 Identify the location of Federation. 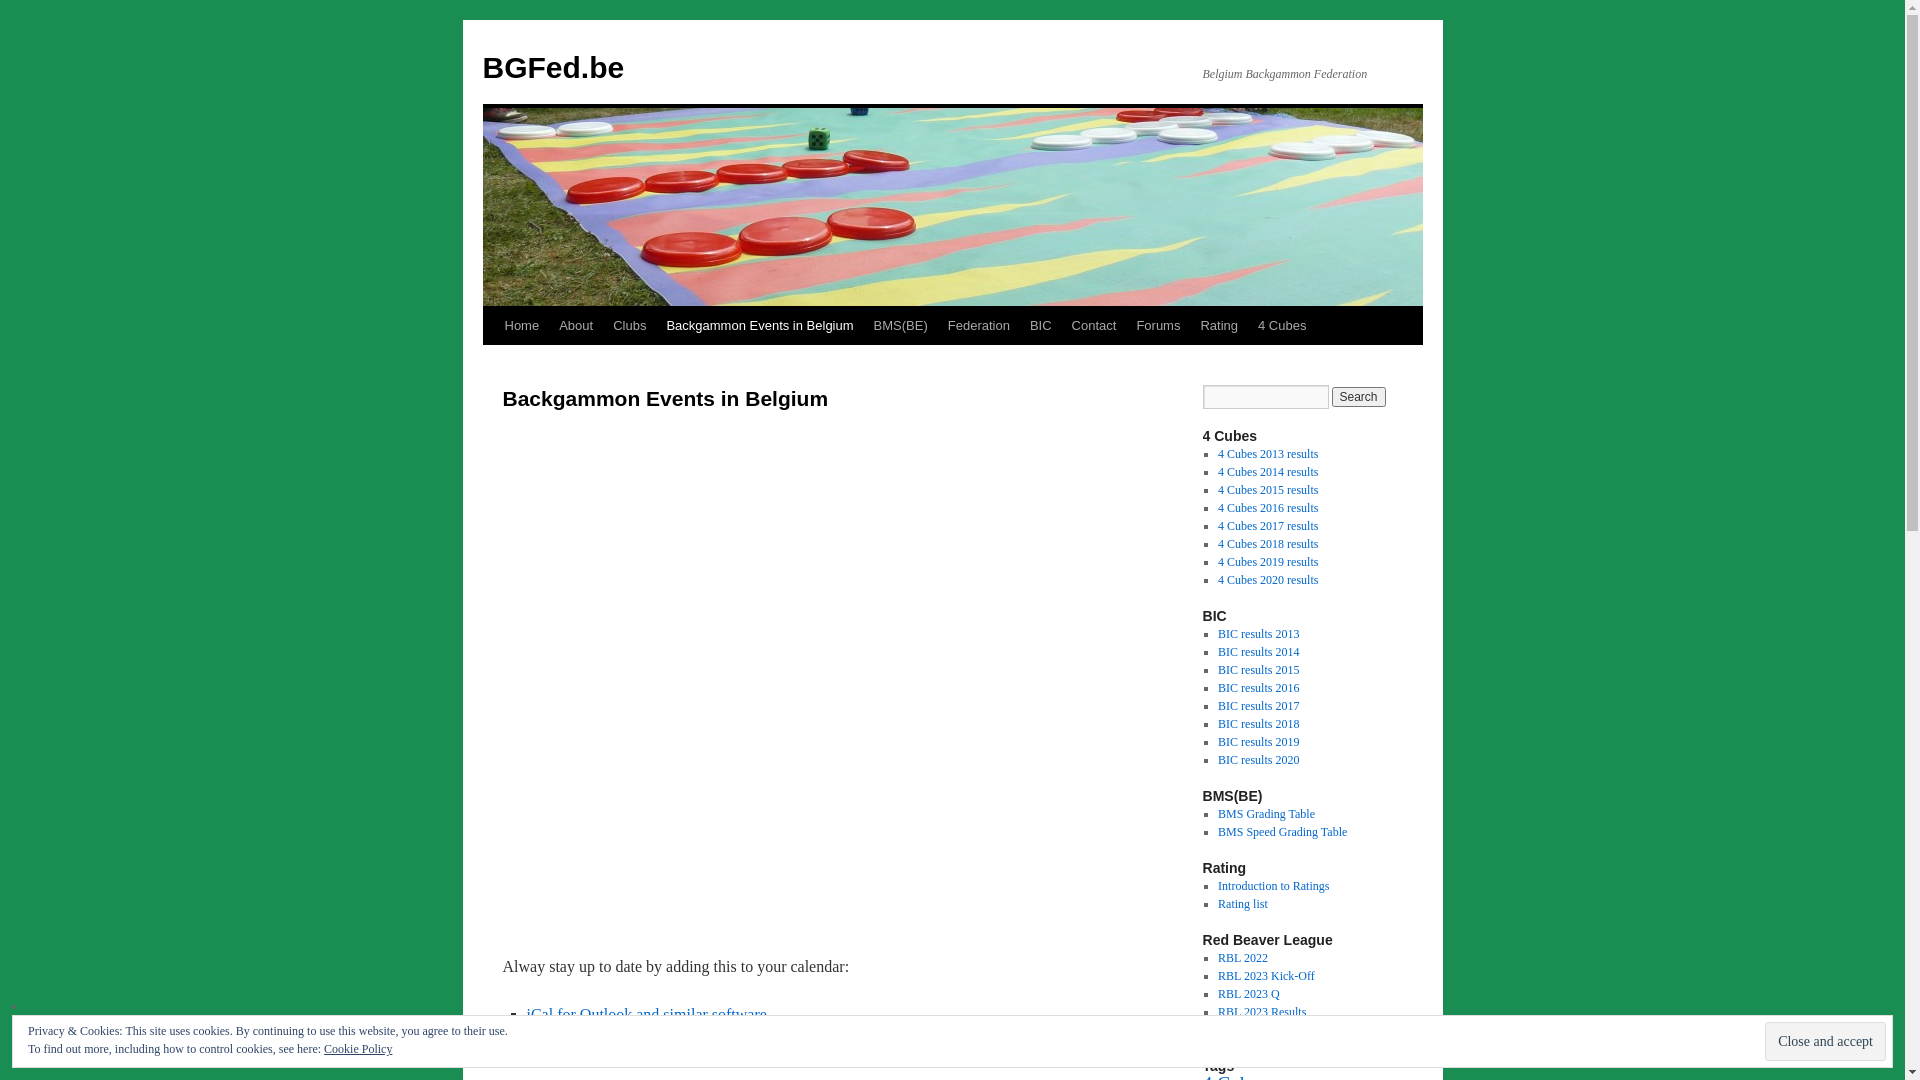
(979, 326).